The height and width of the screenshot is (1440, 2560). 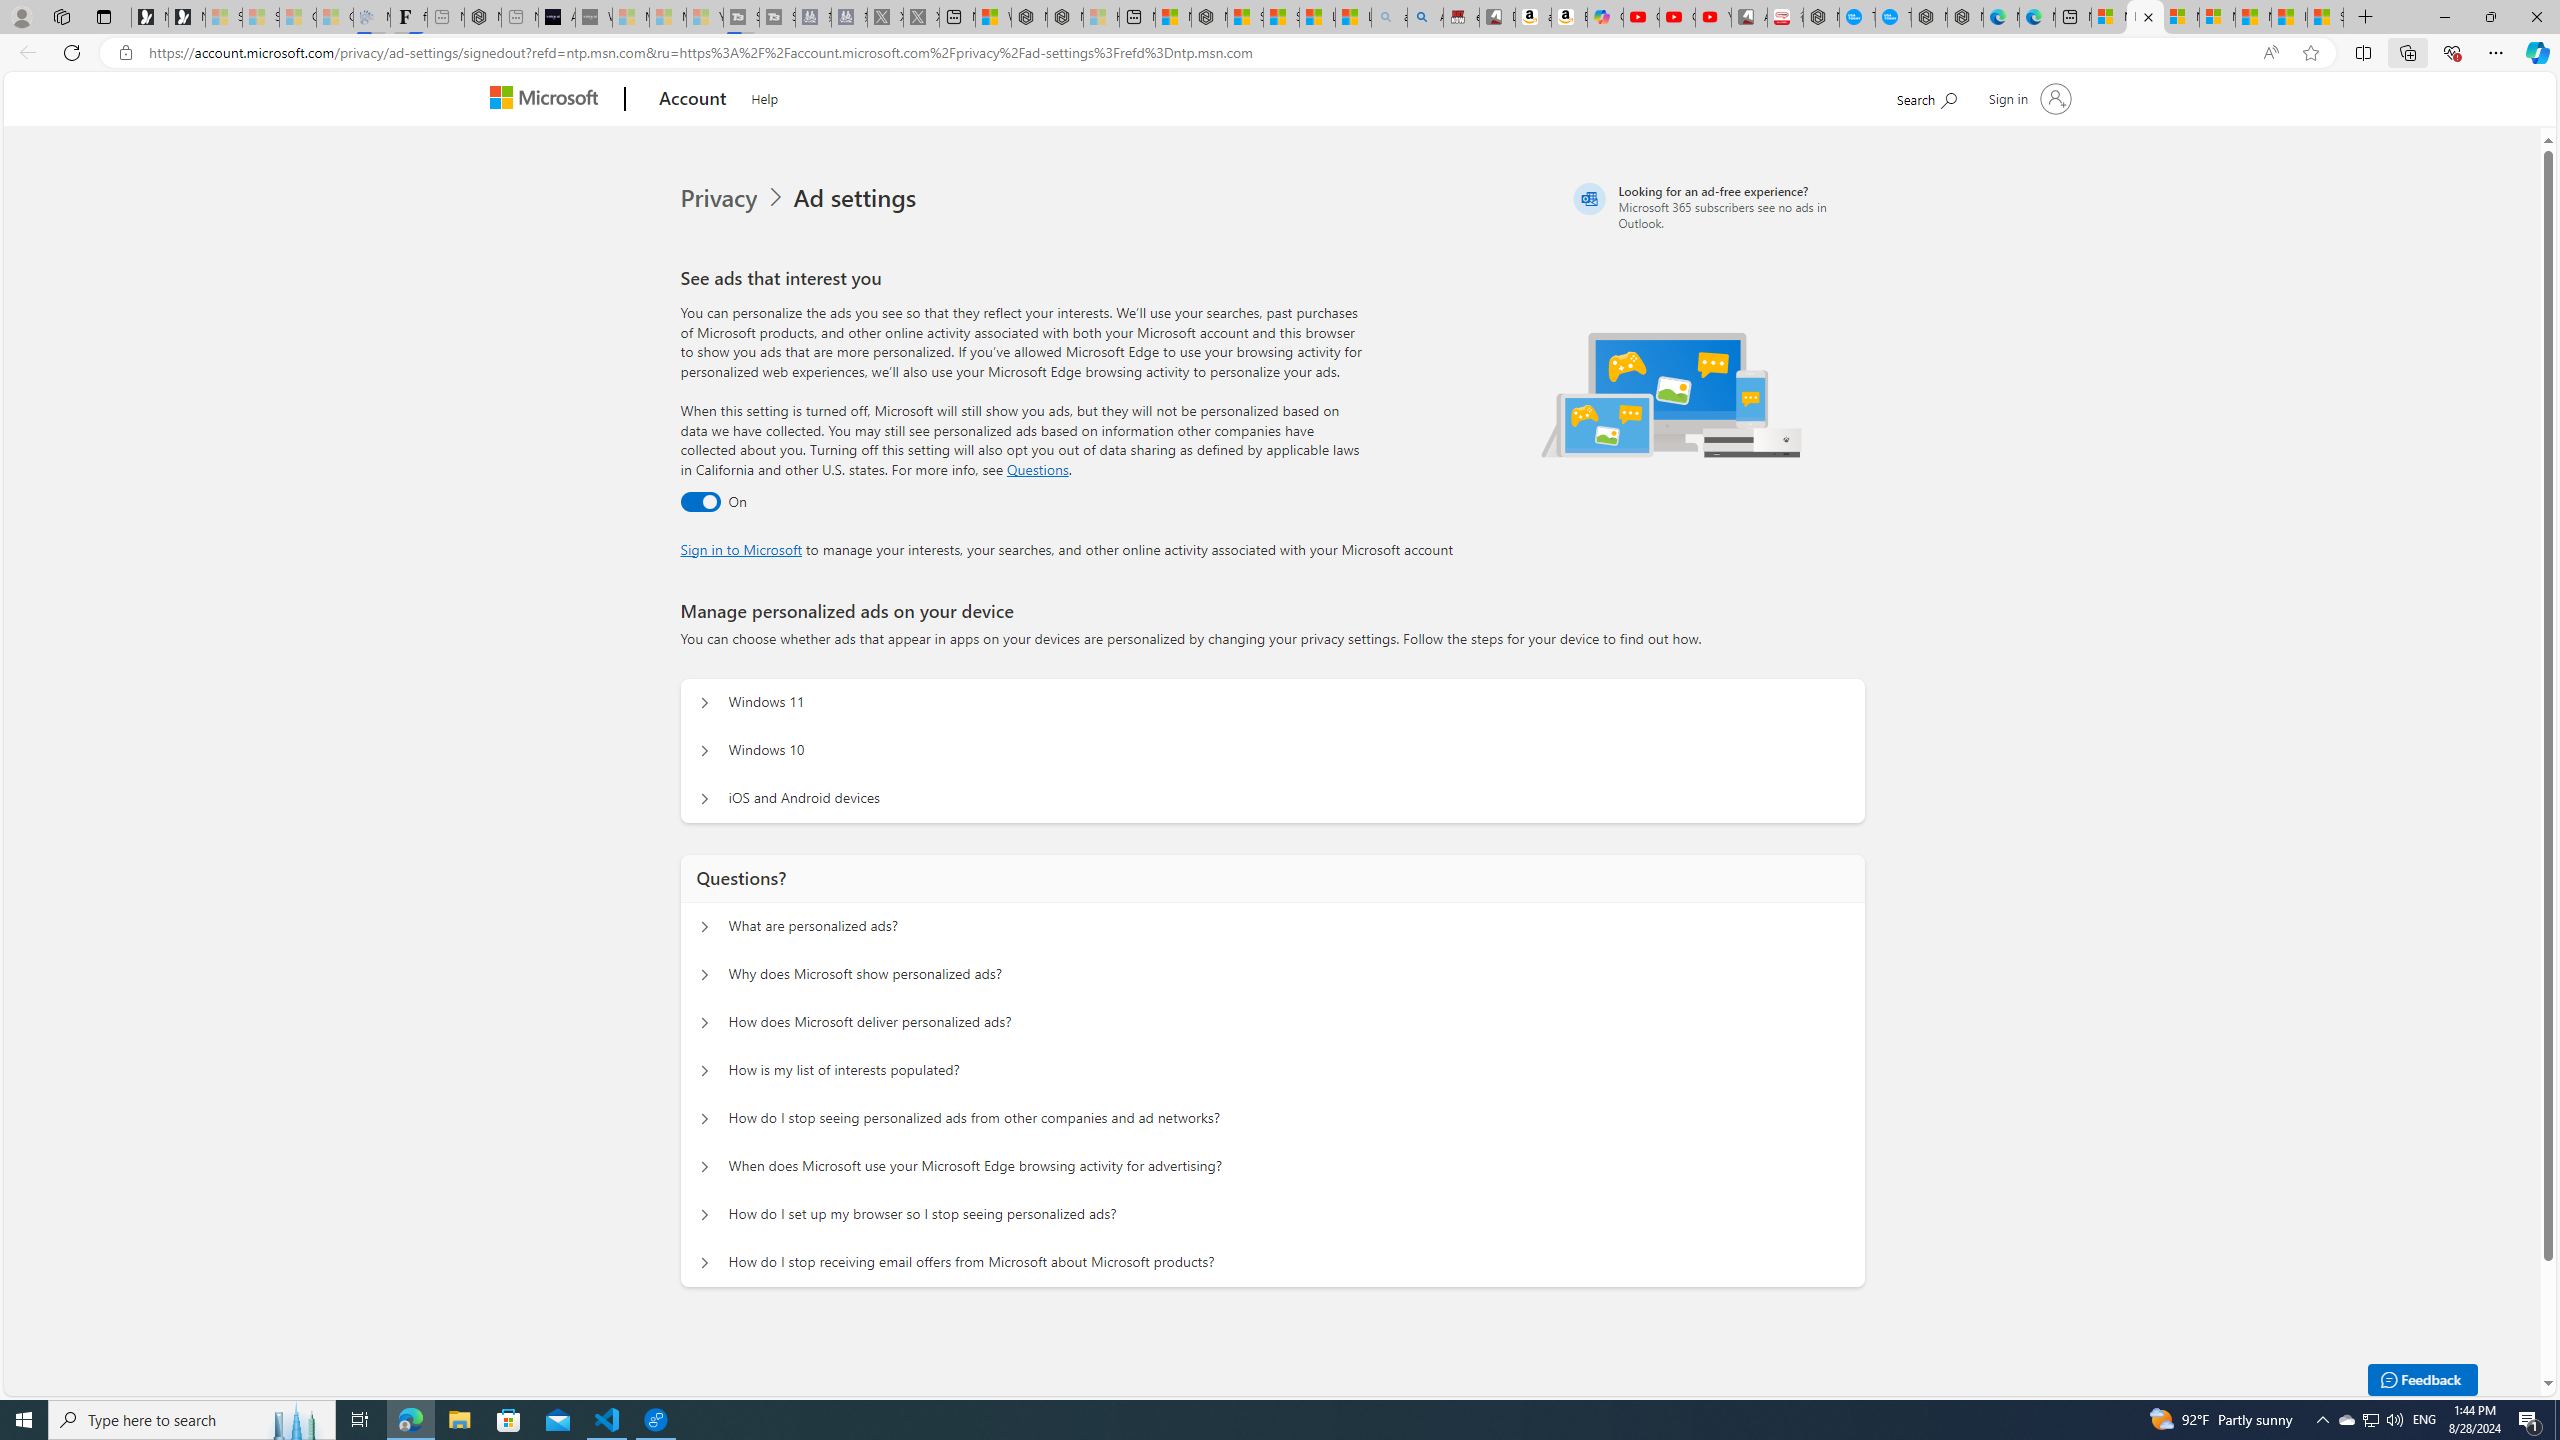 What do you see at coordinates (736, 198) in the screenshot?
I see `Privacy` at bounding box center [736, 198].